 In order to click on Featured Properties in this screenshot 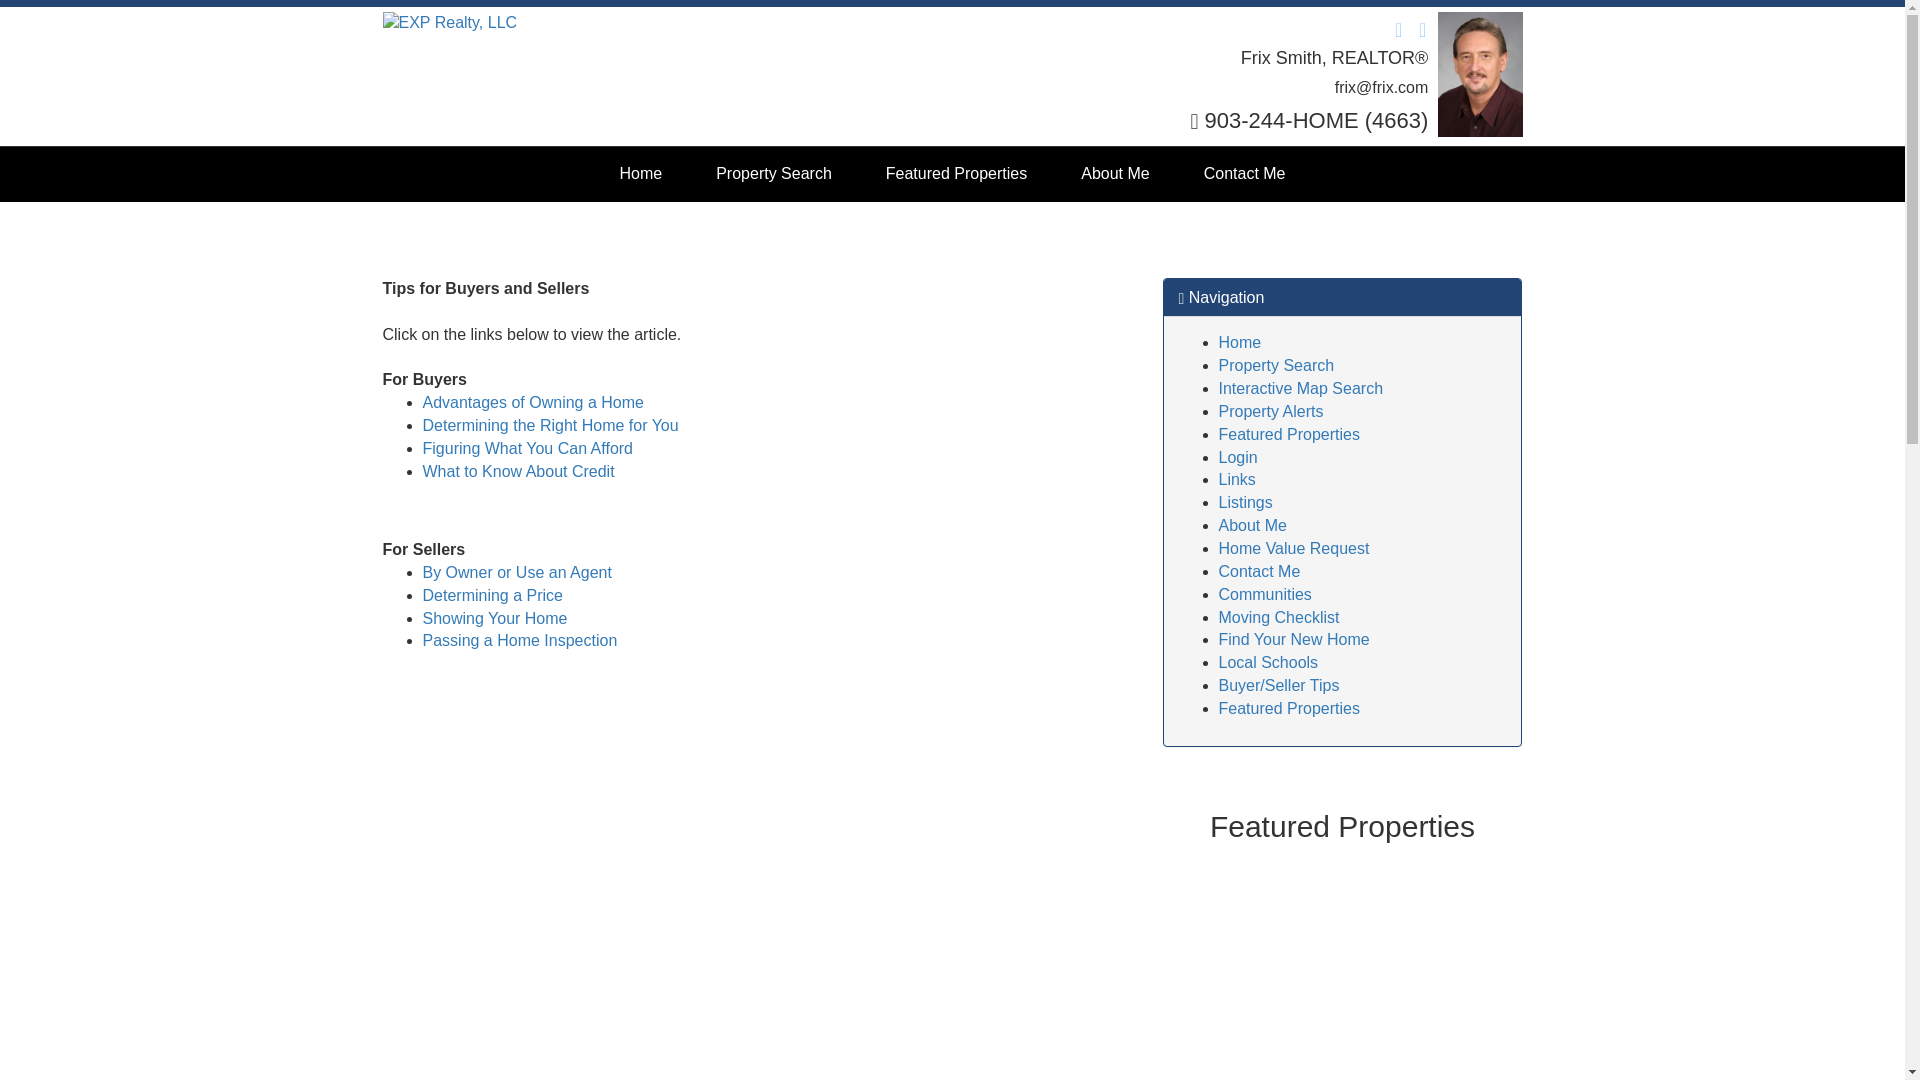, I will do `click(956, 174)`.